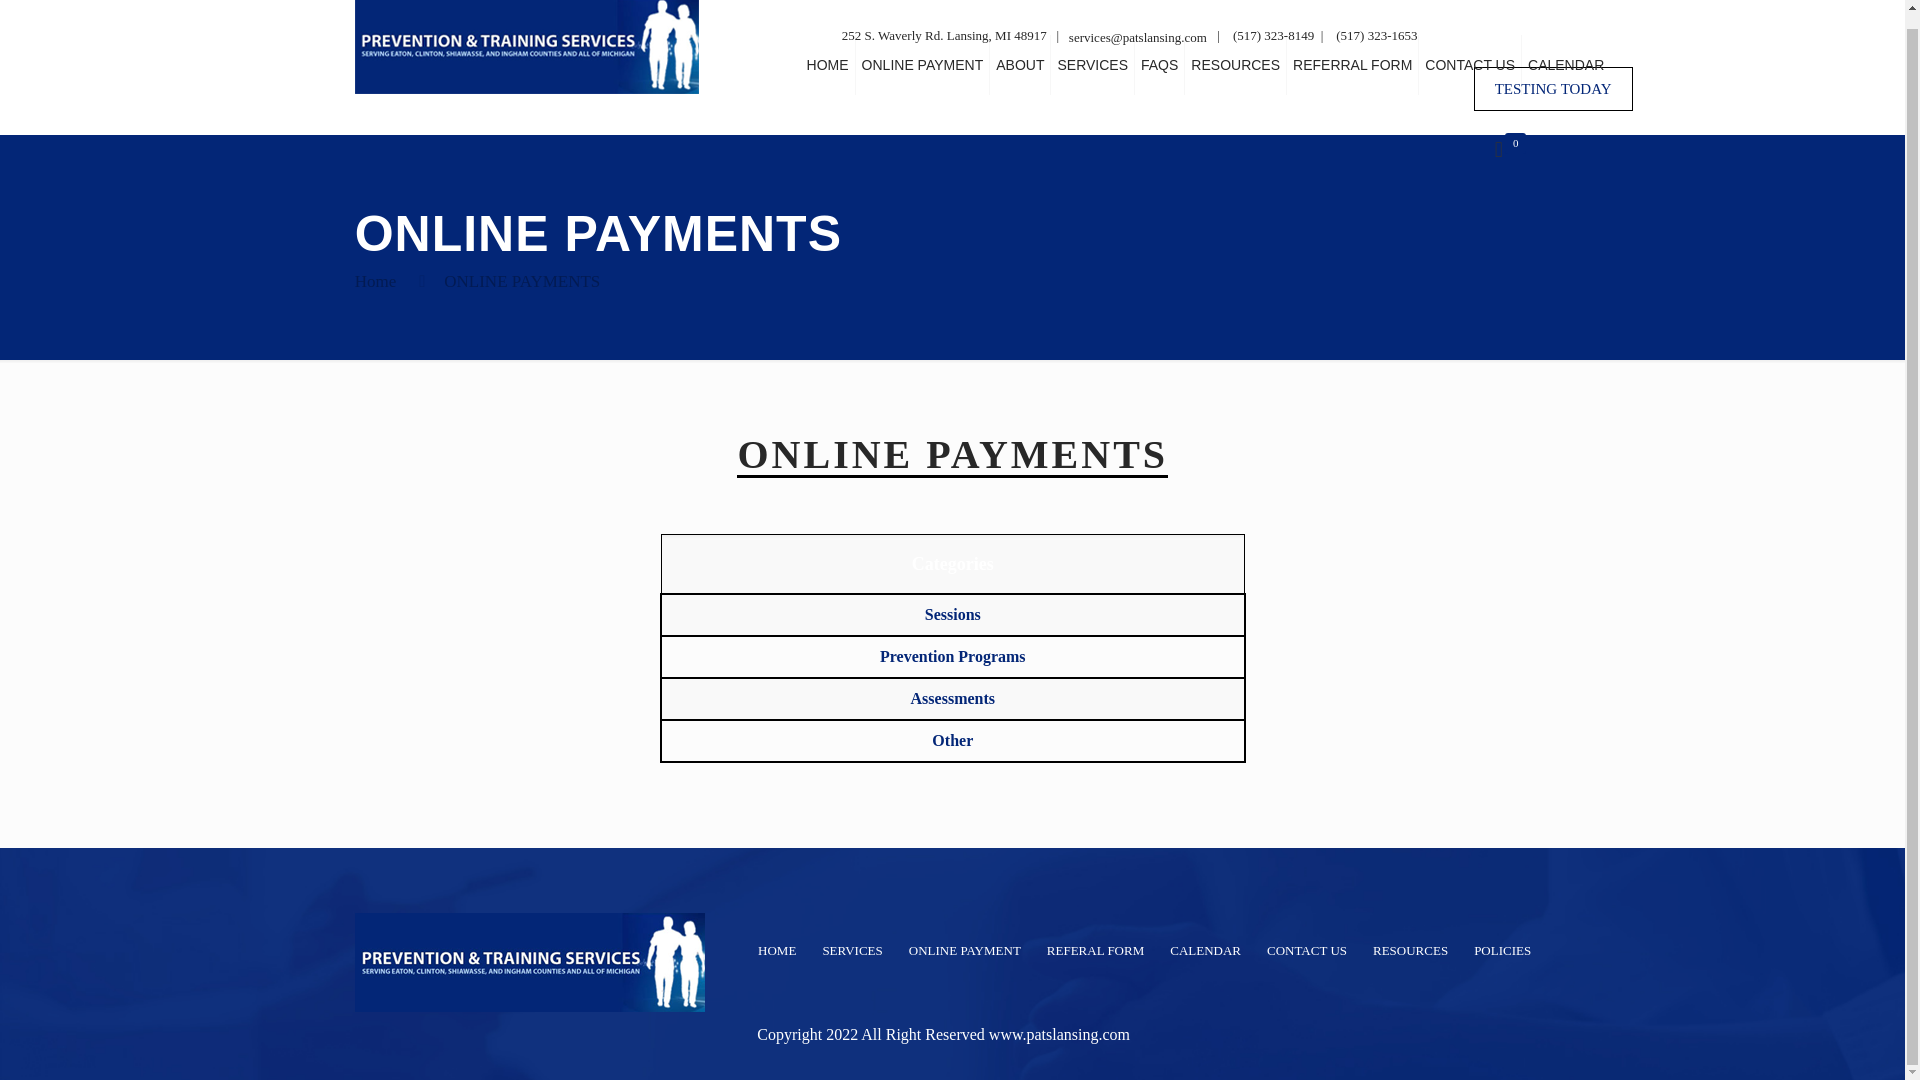  I want to click on ONLINE PAYMENT, so click(923, 65).